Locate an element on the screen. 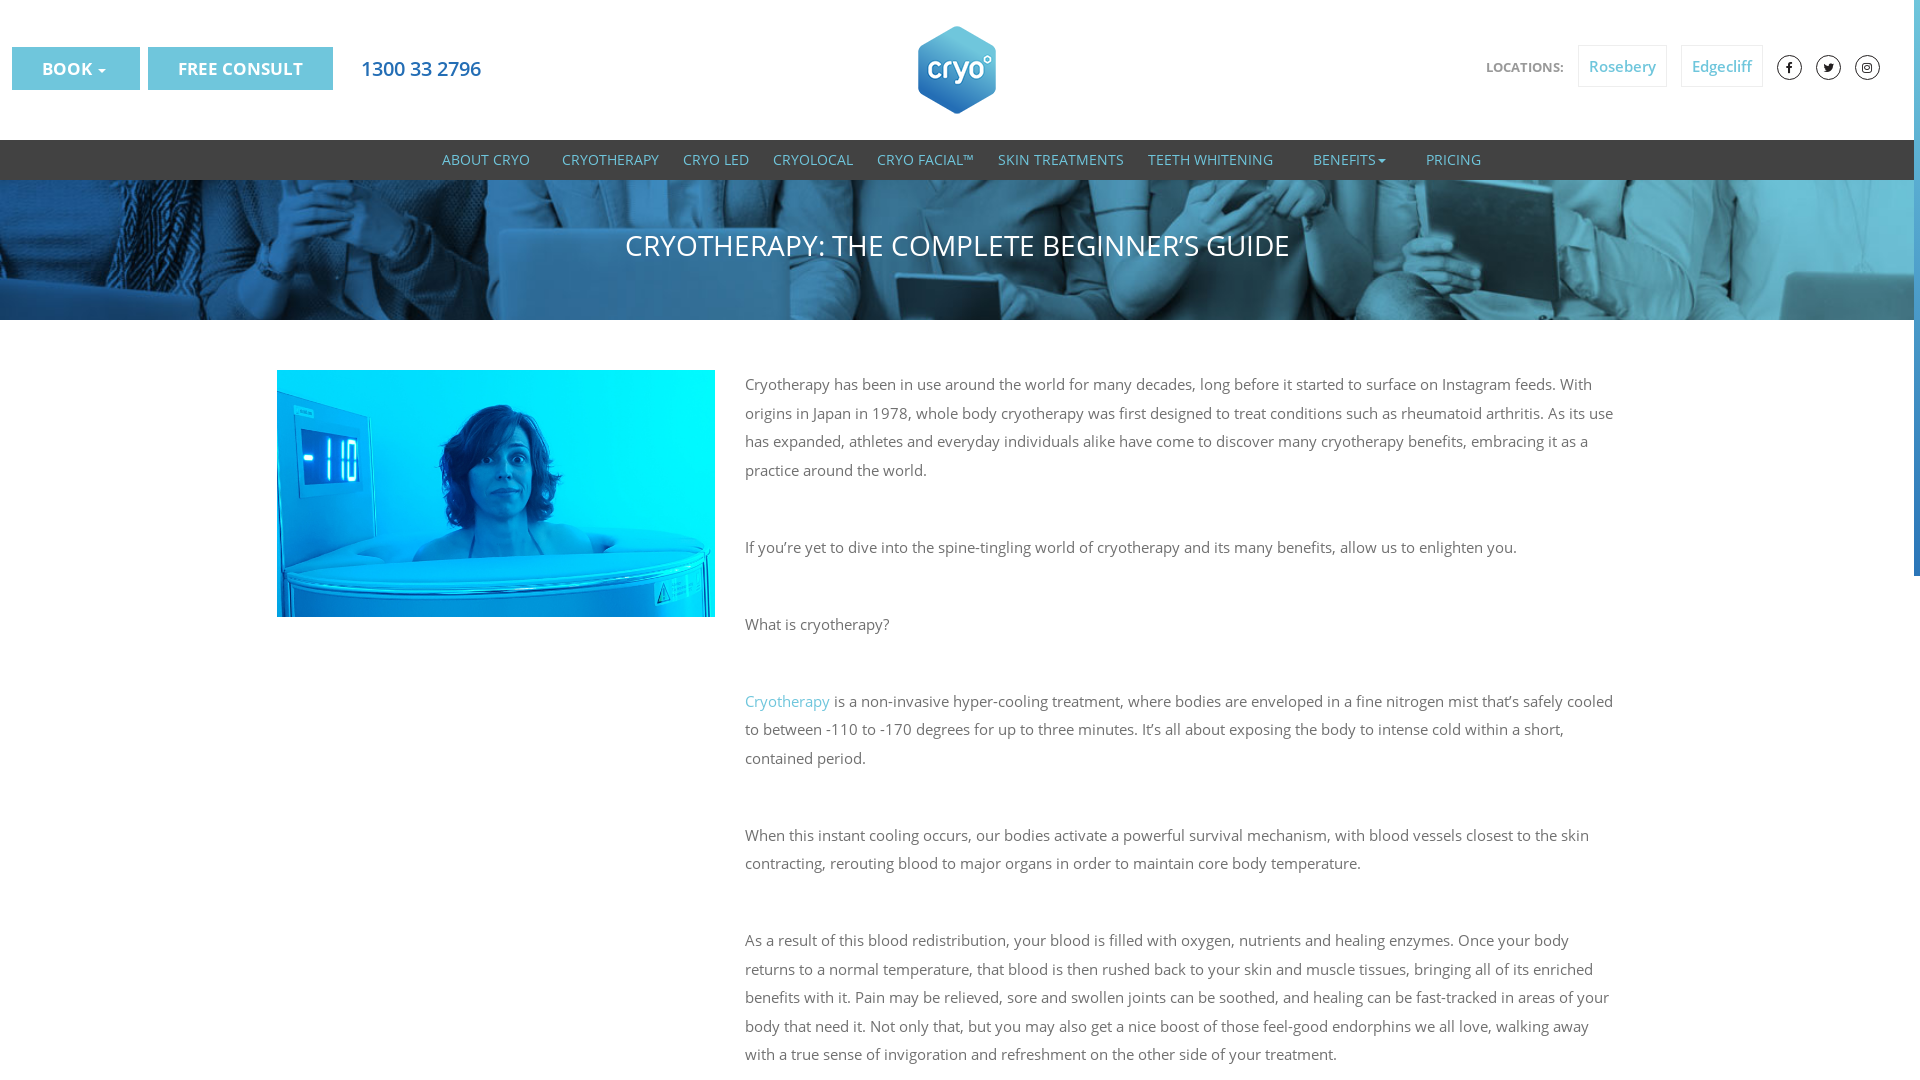 The image size is (1920, 1080). TEETH WHITENING is located at coordinates (1210, 160).